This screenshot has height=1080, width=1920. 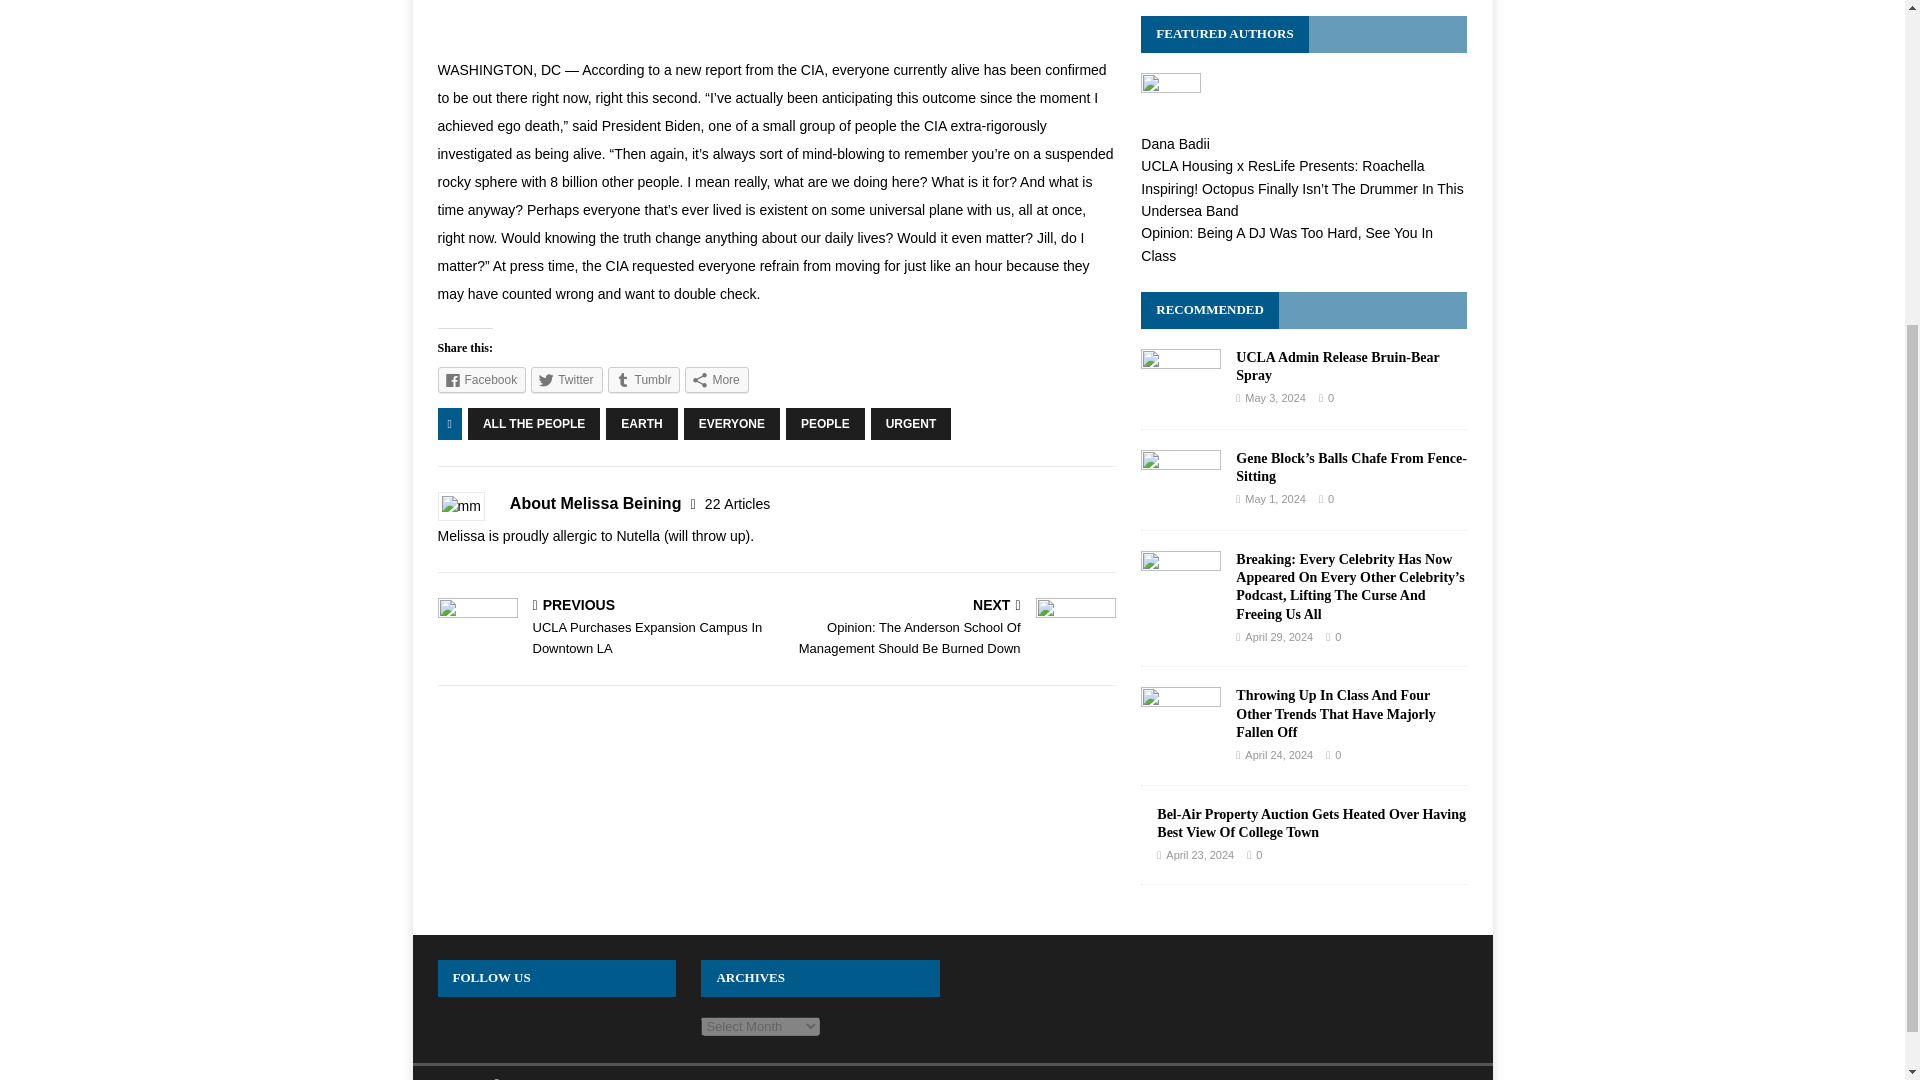 What do you see at coordinates (736, 503) in the screenshot?
I see `More articles written by Melissa Beining'` at bounding box center [736, 503].